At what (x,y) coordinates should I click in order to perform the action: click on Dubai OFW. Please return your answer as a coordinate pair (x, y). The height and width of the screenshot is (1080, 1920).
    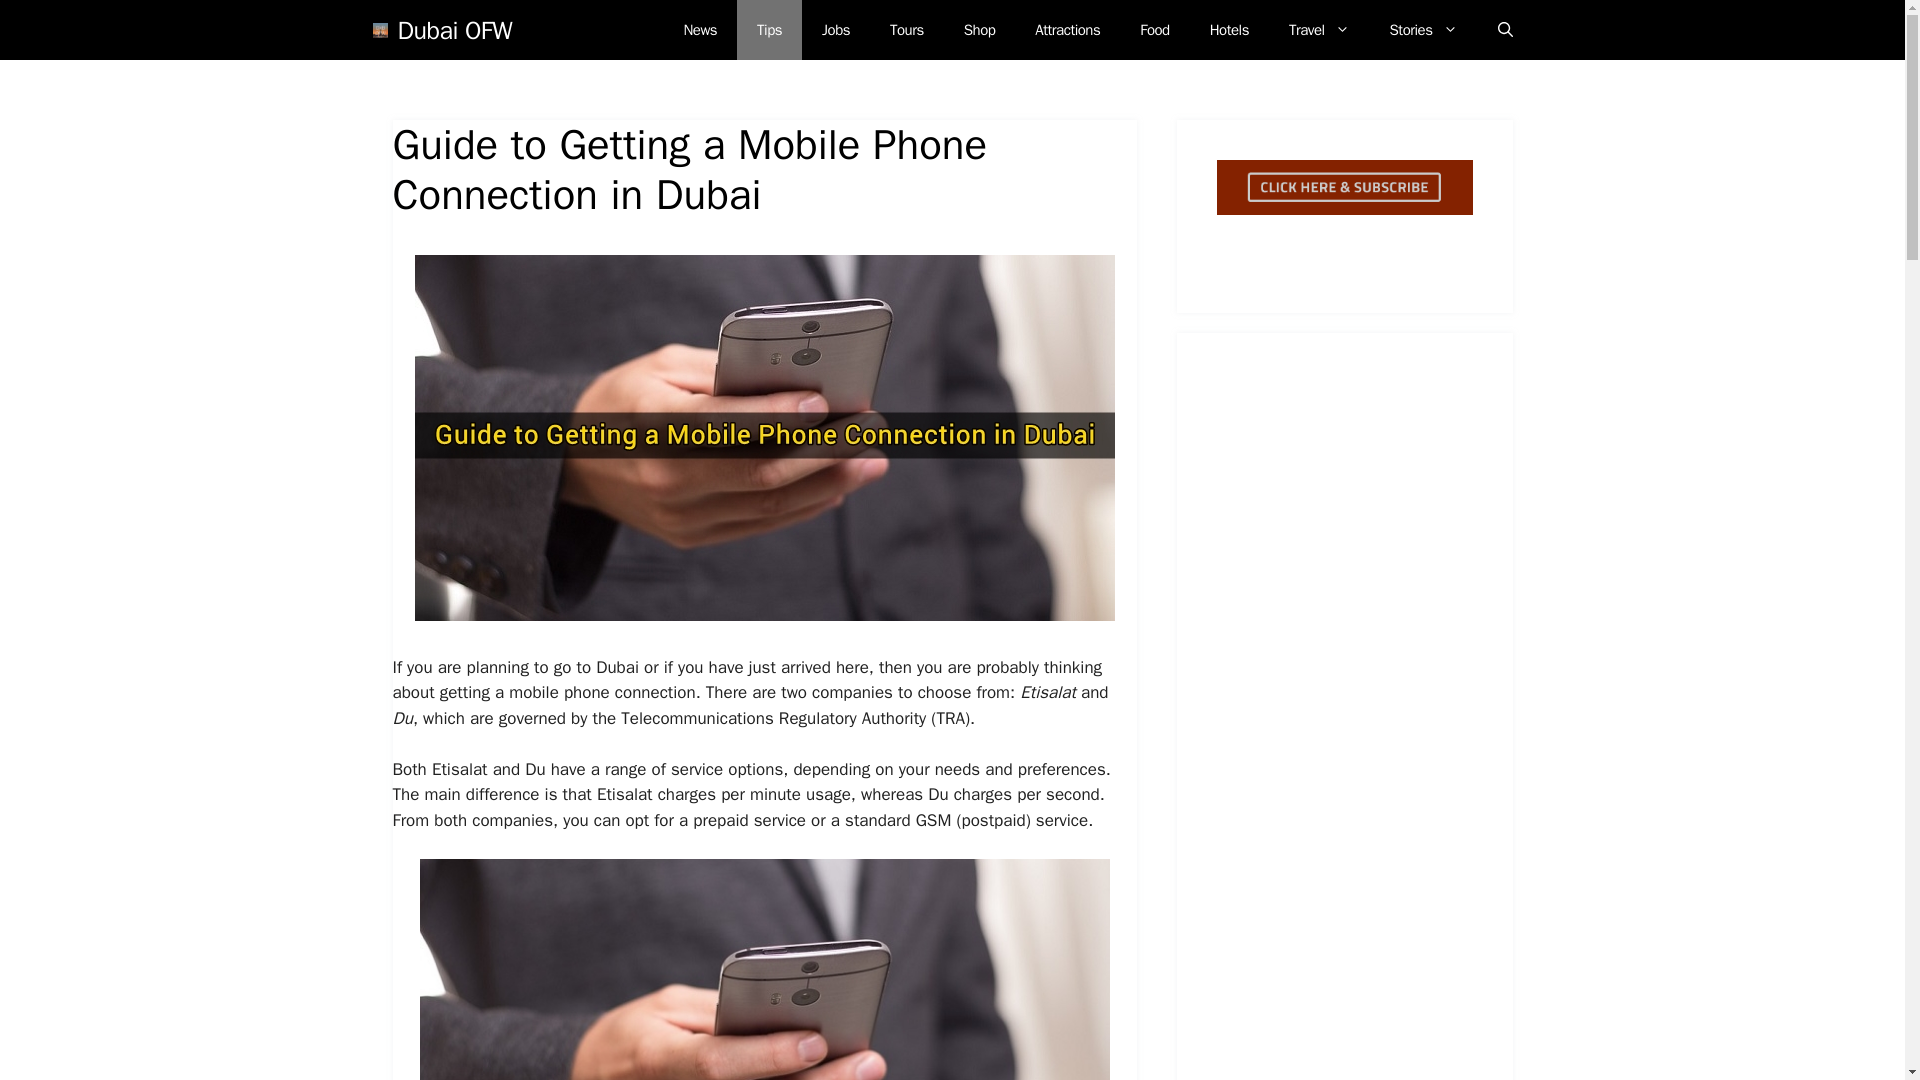
    Looking at the image, I should click on (454, 29).